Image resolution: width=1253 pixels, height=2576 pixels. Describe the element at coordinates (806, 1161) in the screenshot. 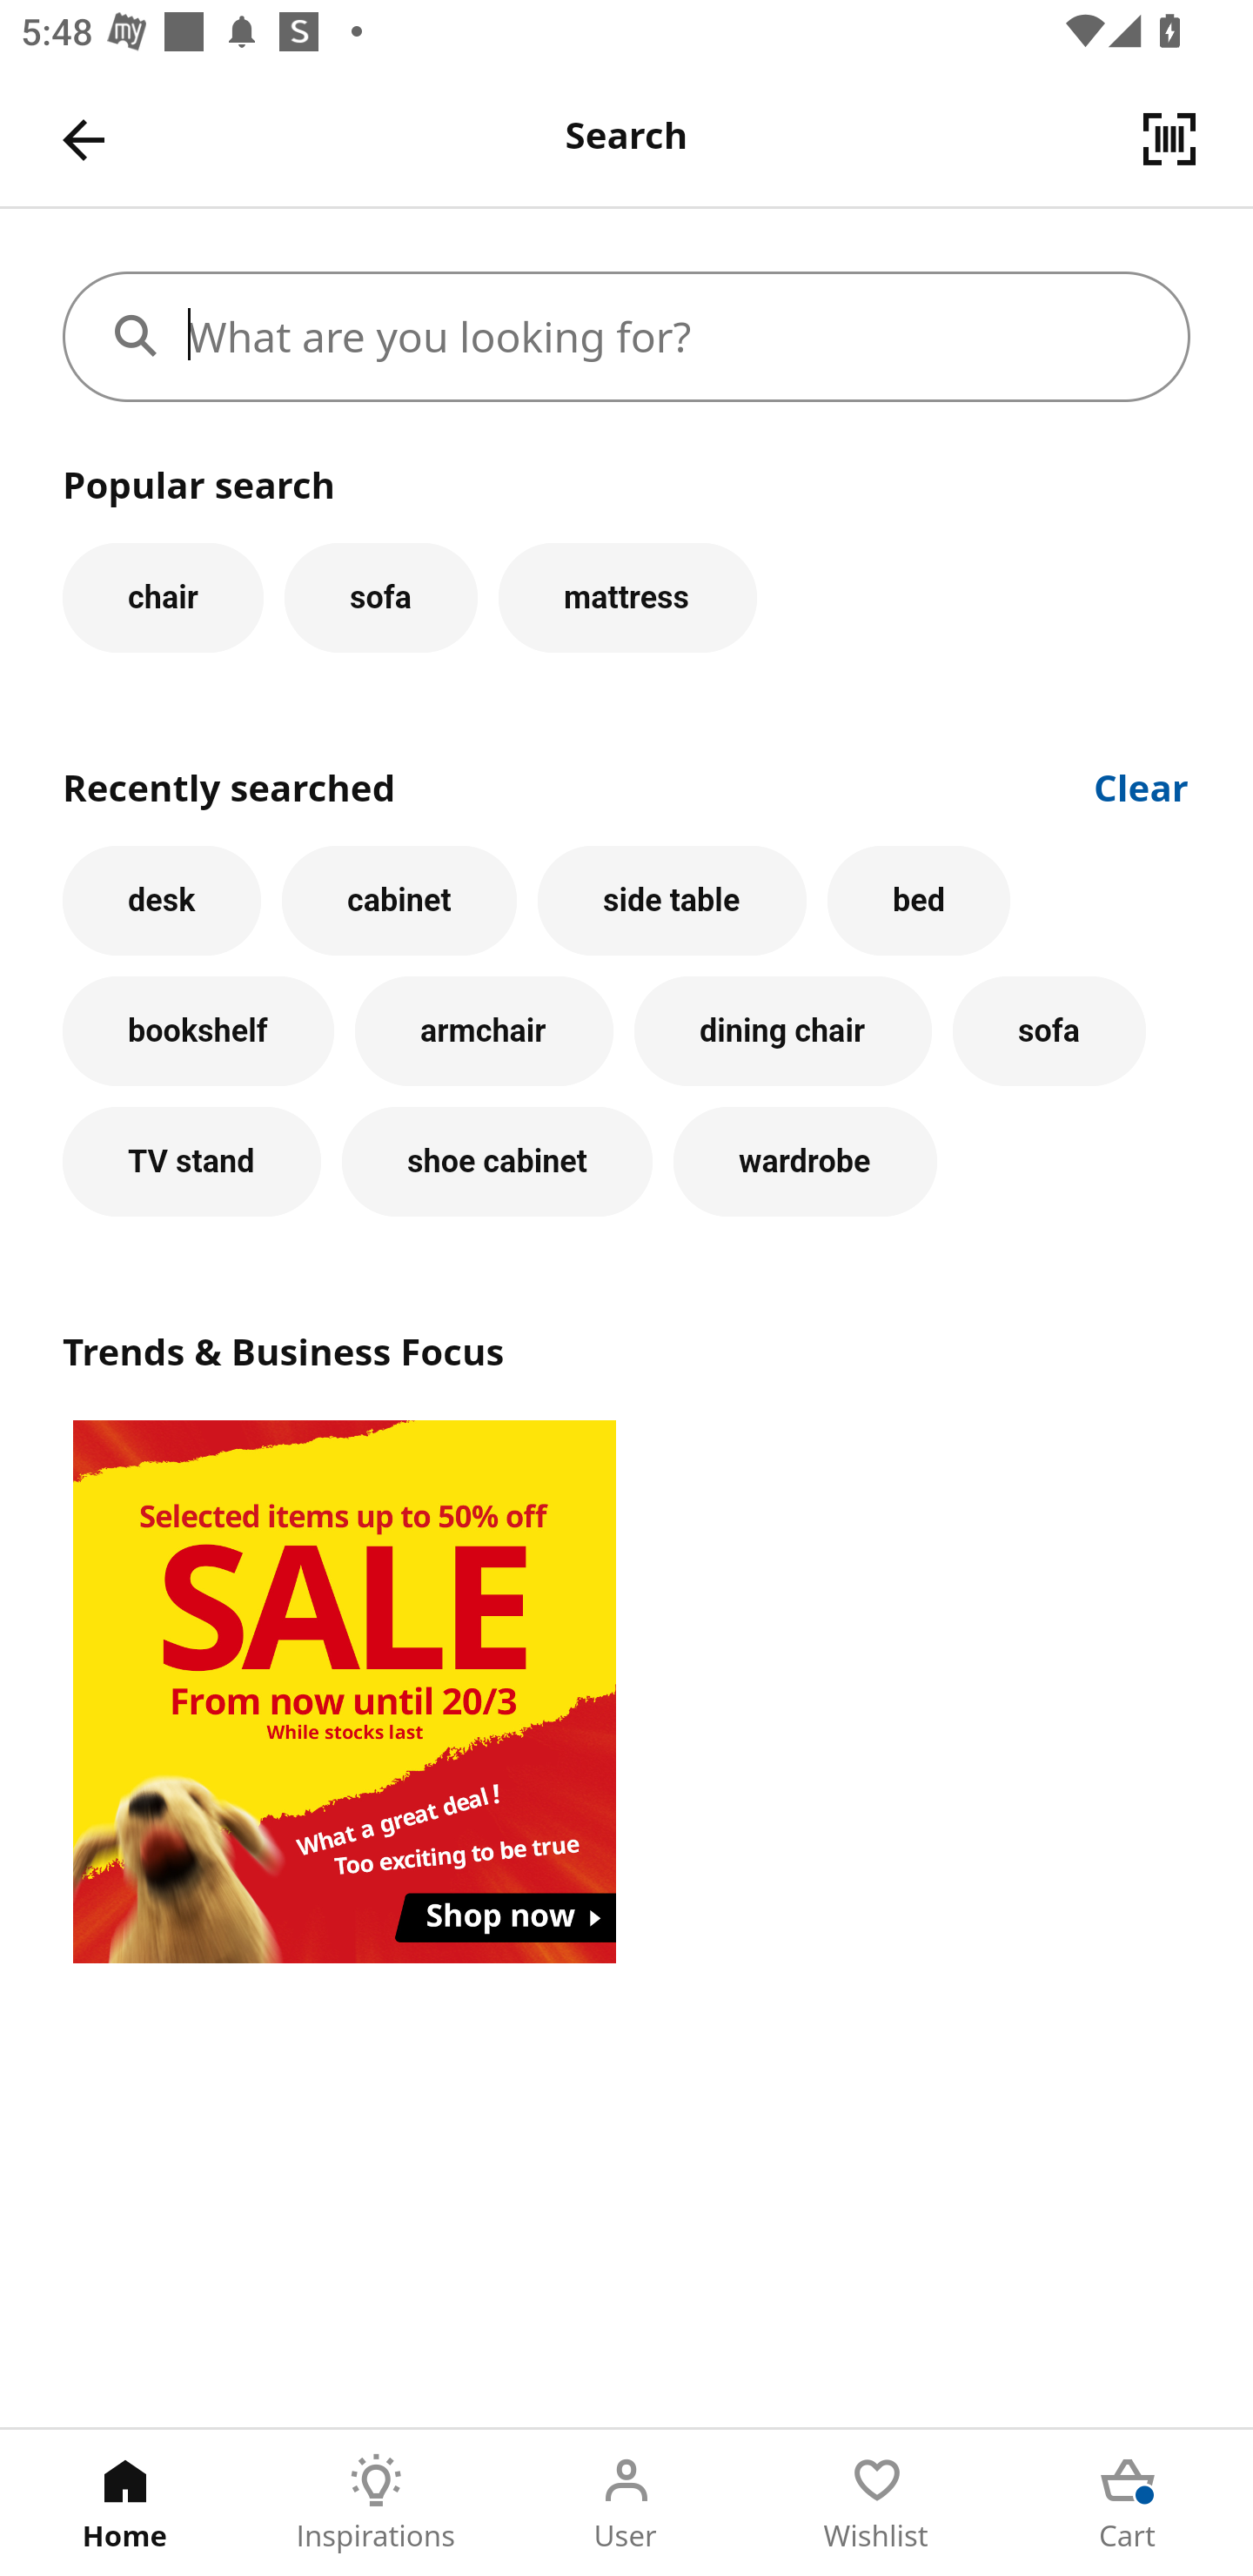

I see `wardrobe` at that location.